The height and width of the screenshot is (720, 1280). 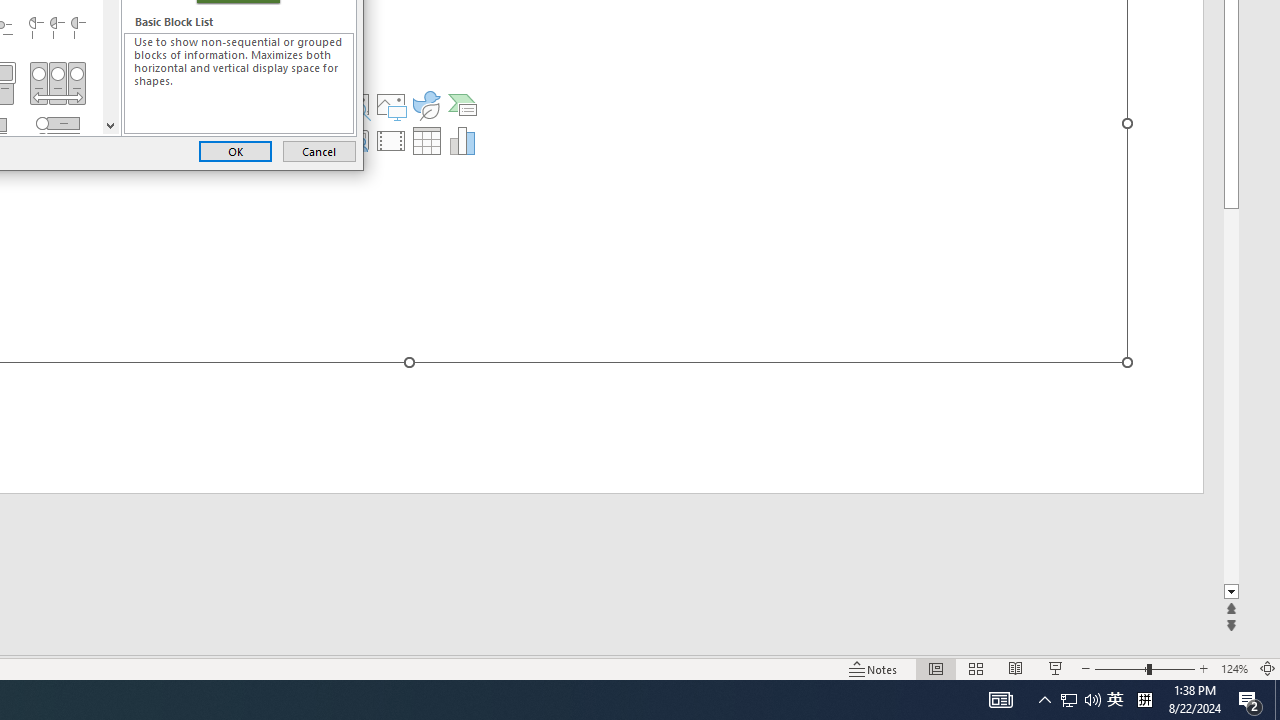 I want to click on Show desktop, so click(x=462, y=104).